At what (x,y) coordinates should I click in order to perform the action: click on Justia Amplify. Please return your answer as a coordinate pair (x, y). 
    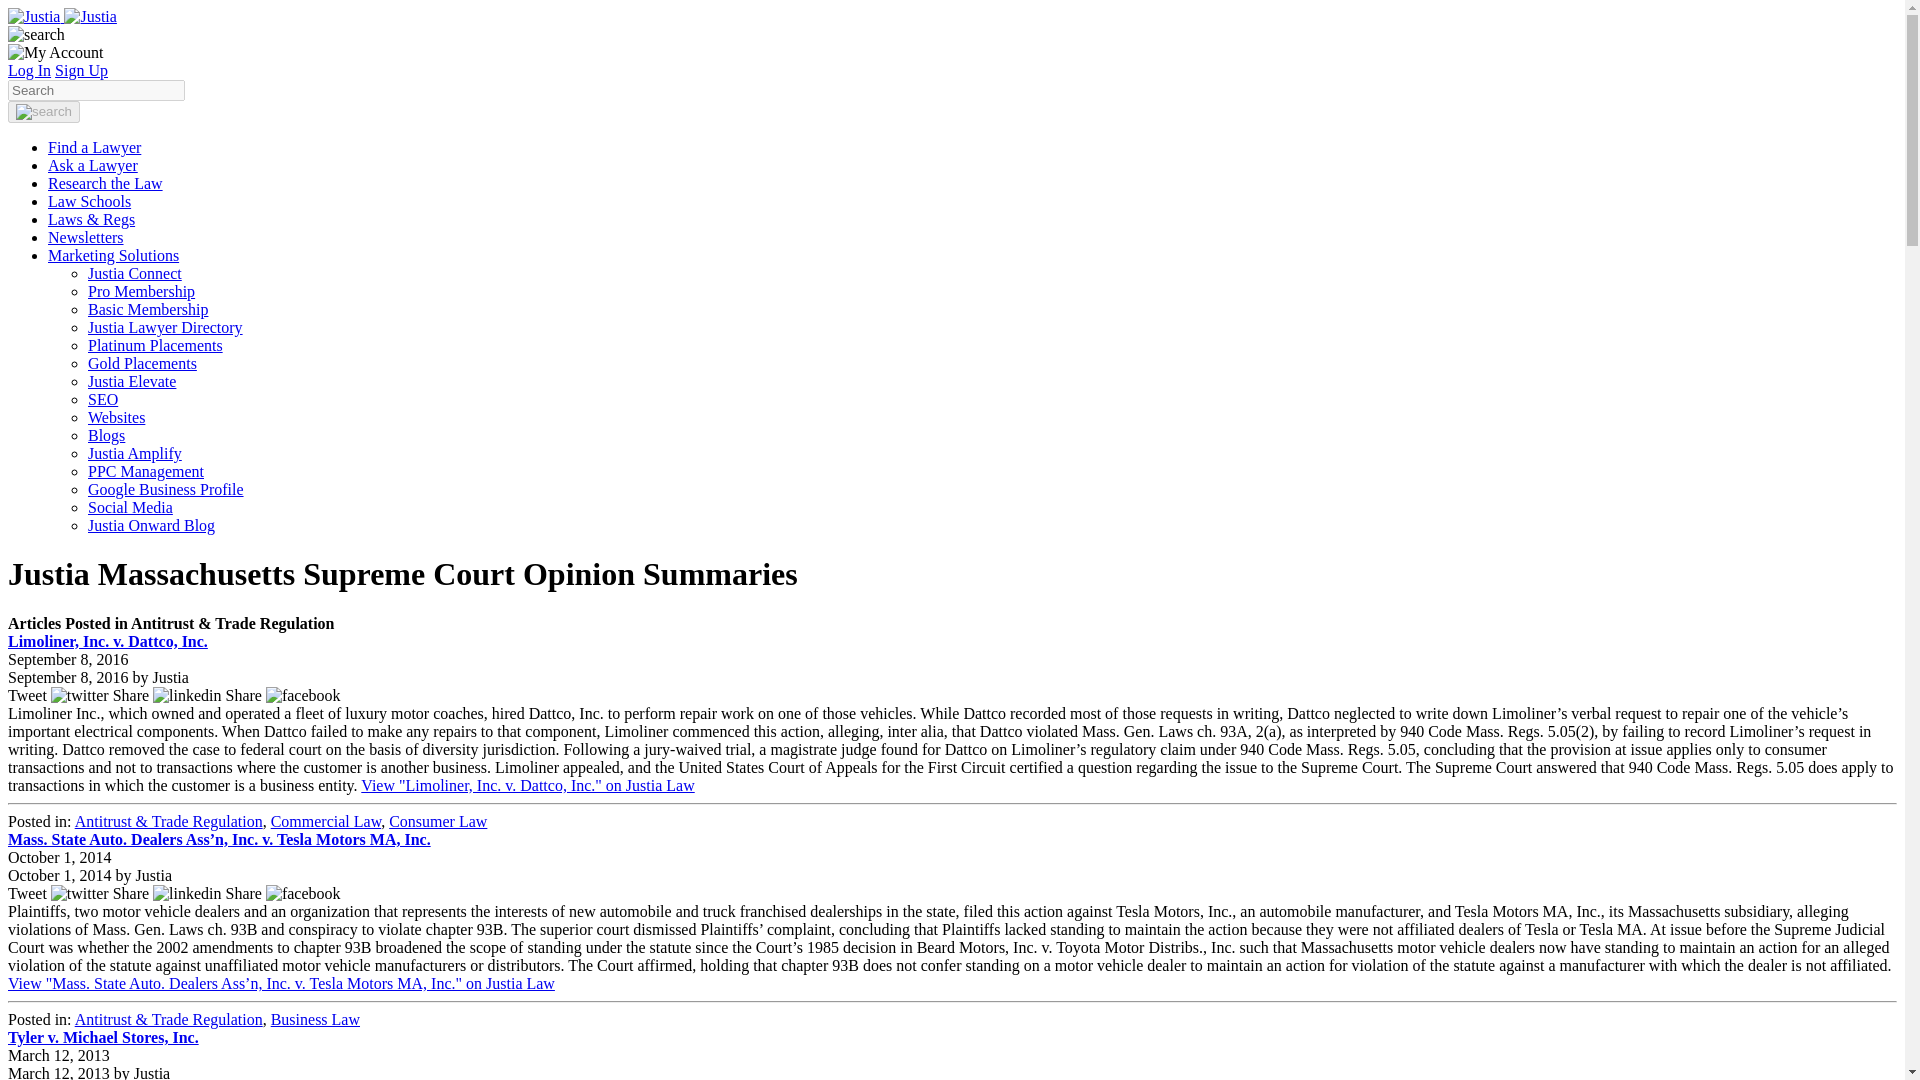
    Looking at the image, I should click on (135, 453).